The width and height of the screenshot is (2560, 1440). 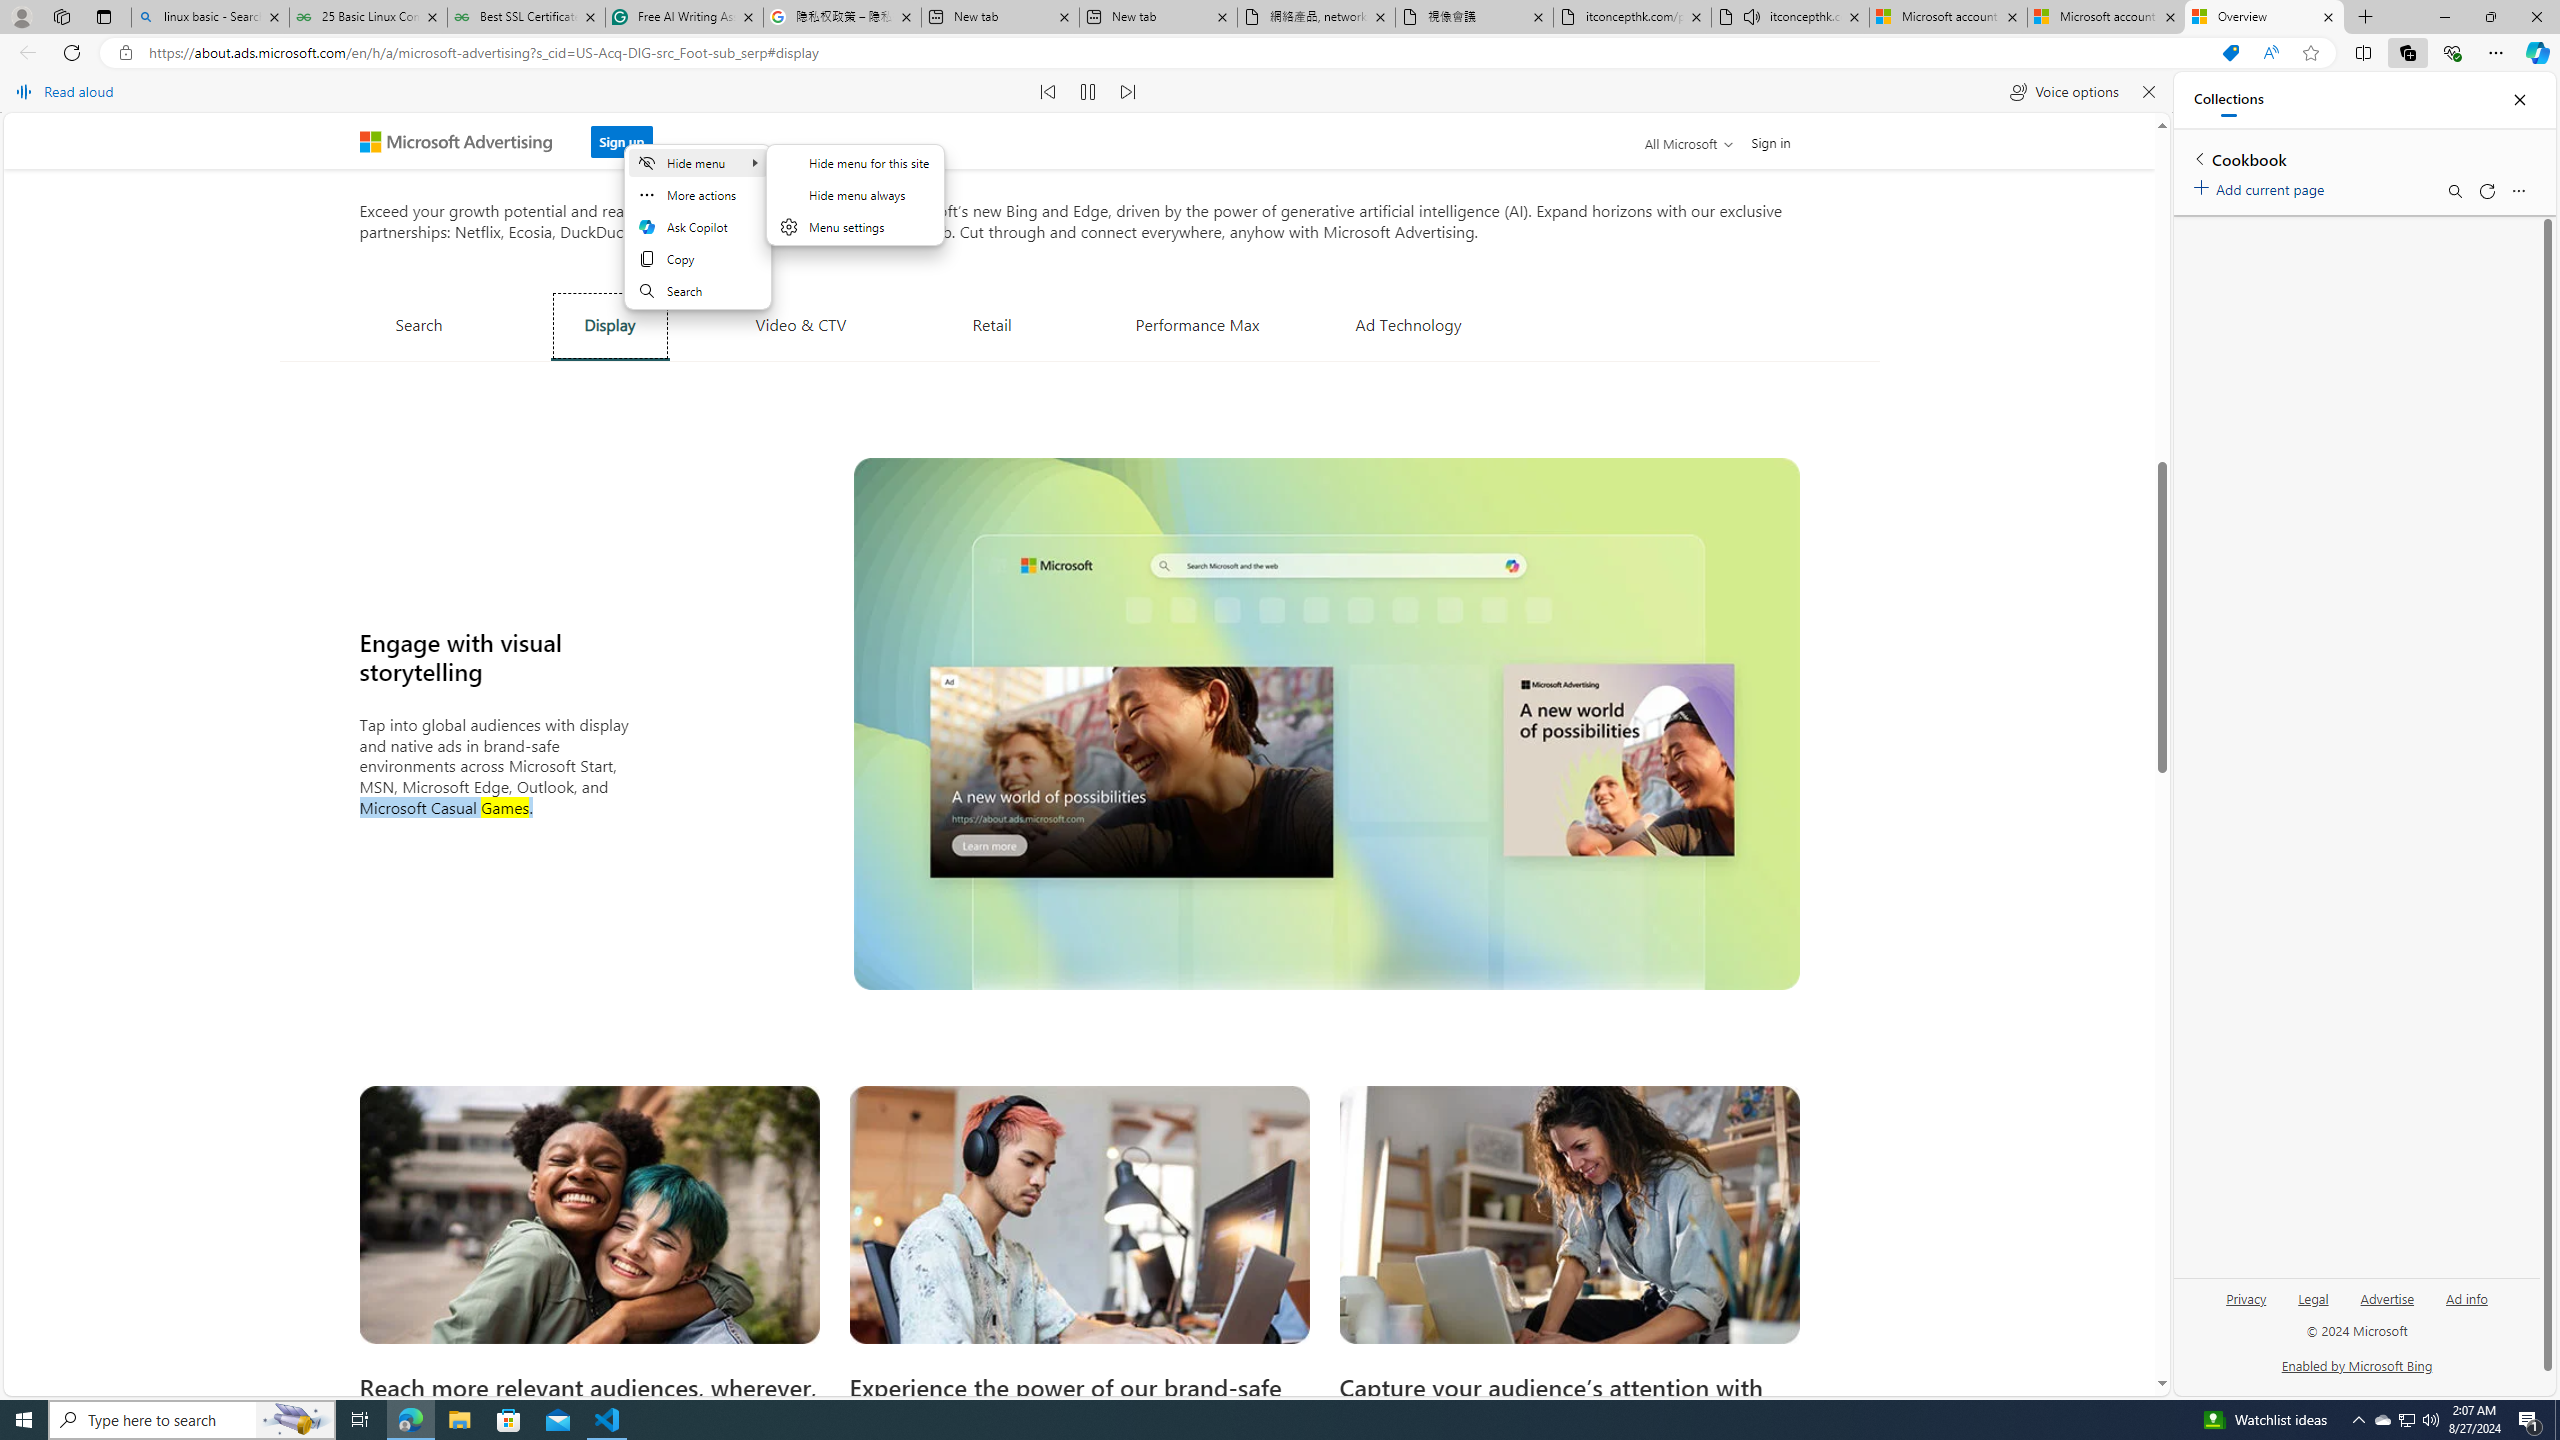 What do you see at coordinates (856, 227) in the screenshot?
I see `Menu settings` at bounding box center [856, 227].